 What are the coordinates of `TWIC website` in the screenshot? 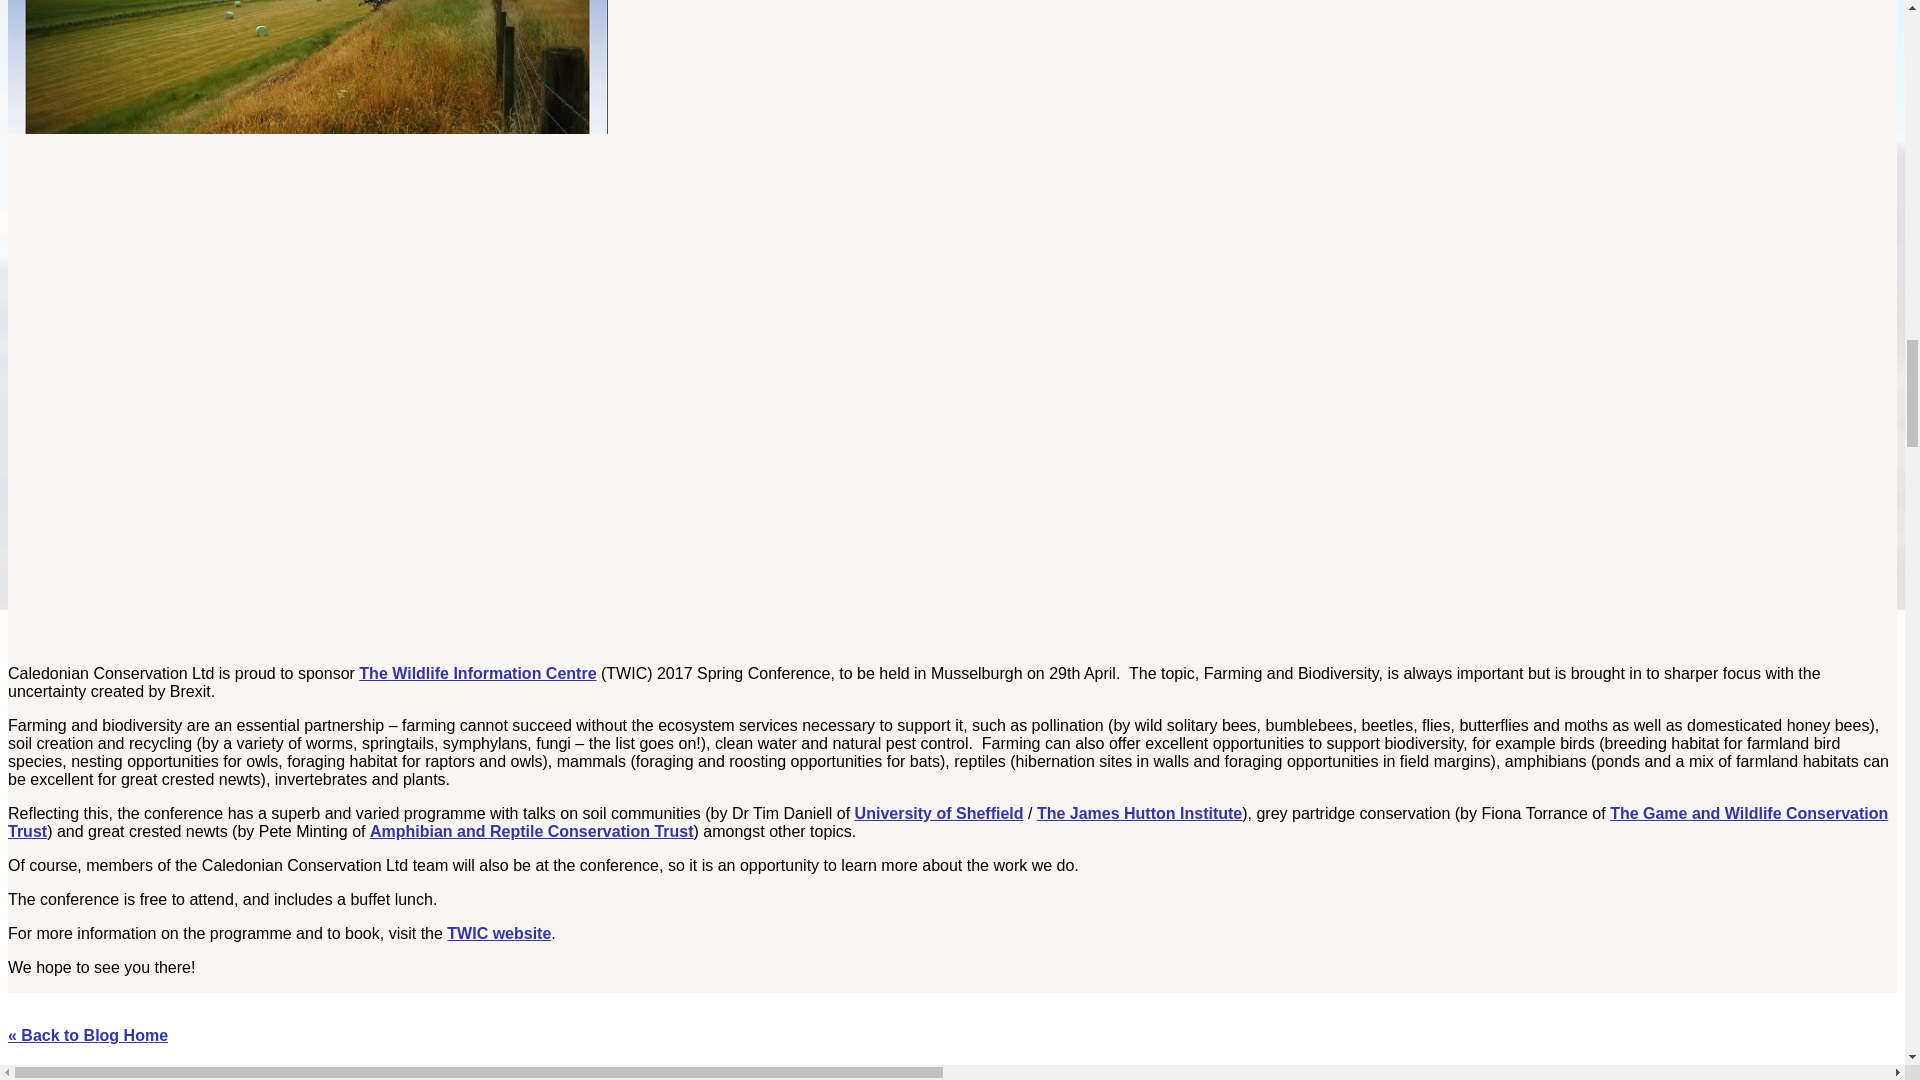 It's located at (499, 932).